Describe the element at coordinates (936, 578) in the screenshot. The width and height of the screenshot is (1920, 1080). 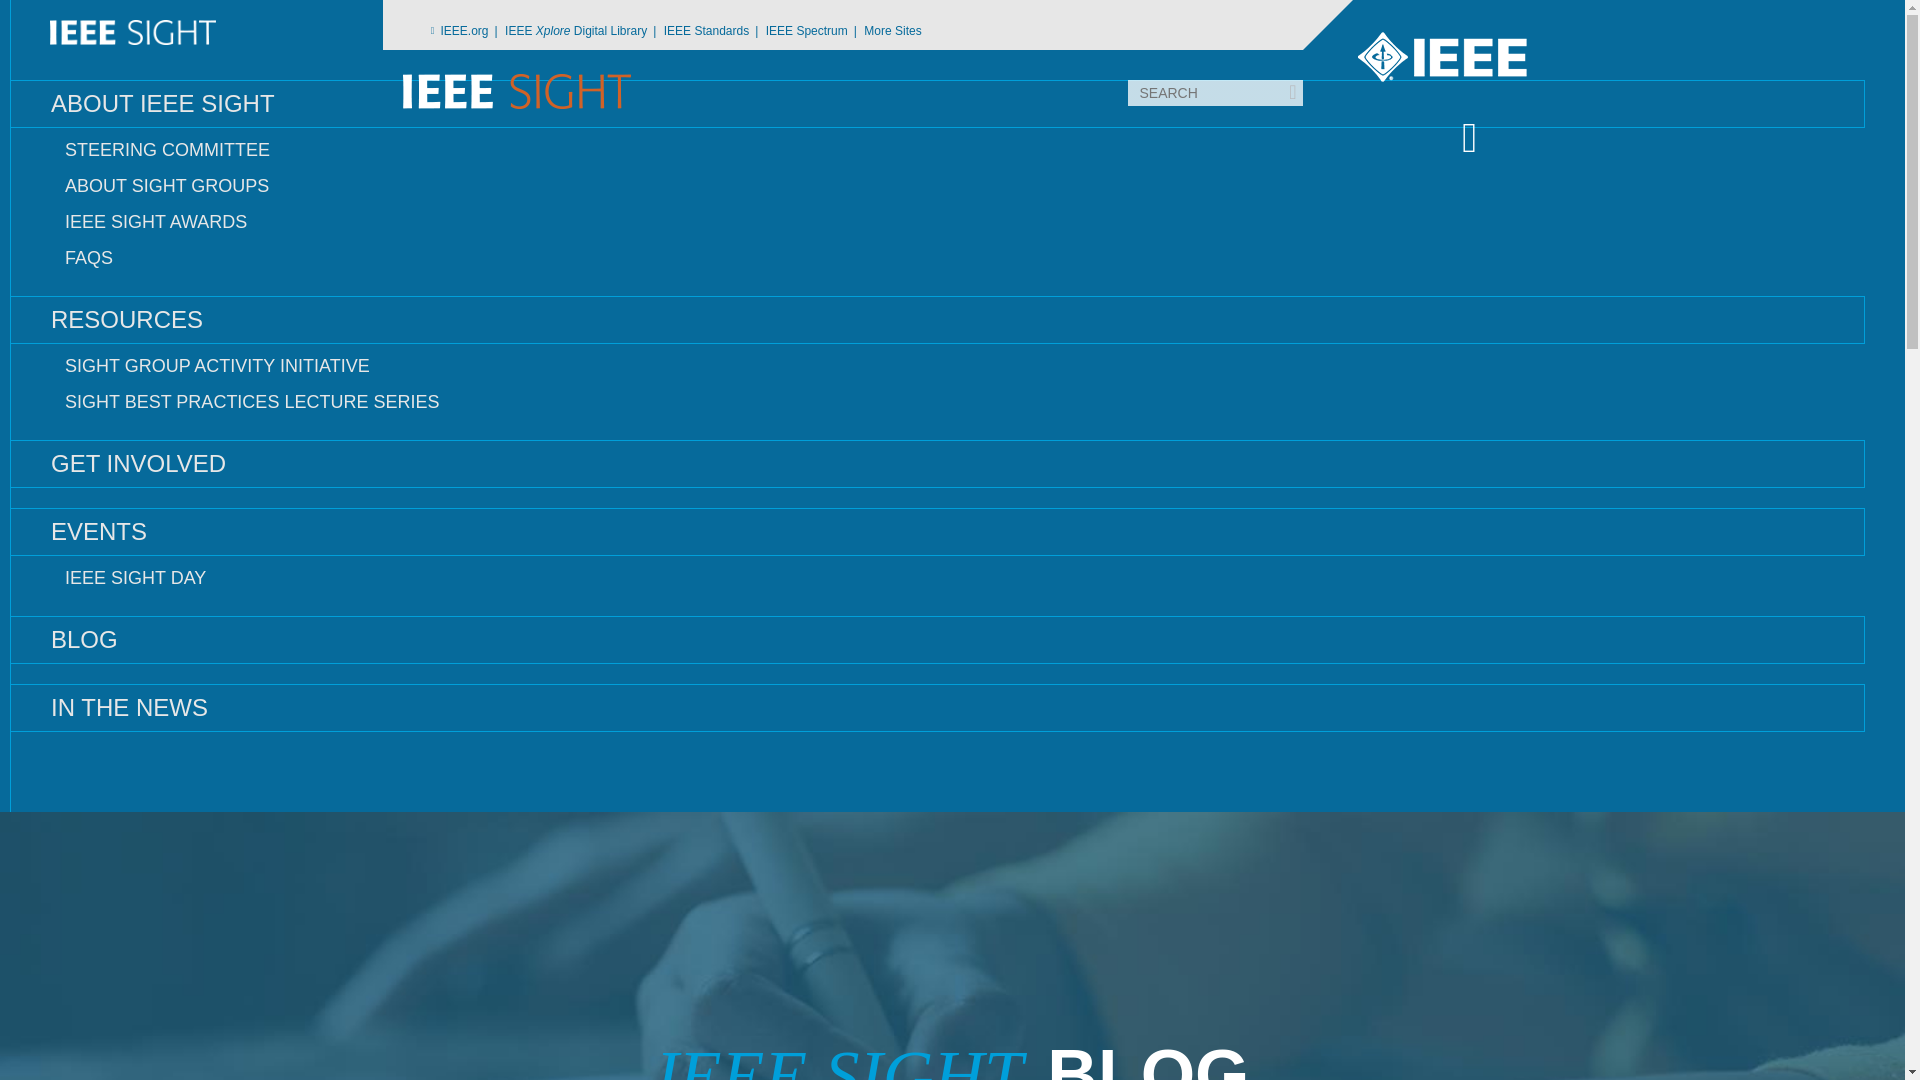
I see `IEEE SIGHT DAY` at that location.